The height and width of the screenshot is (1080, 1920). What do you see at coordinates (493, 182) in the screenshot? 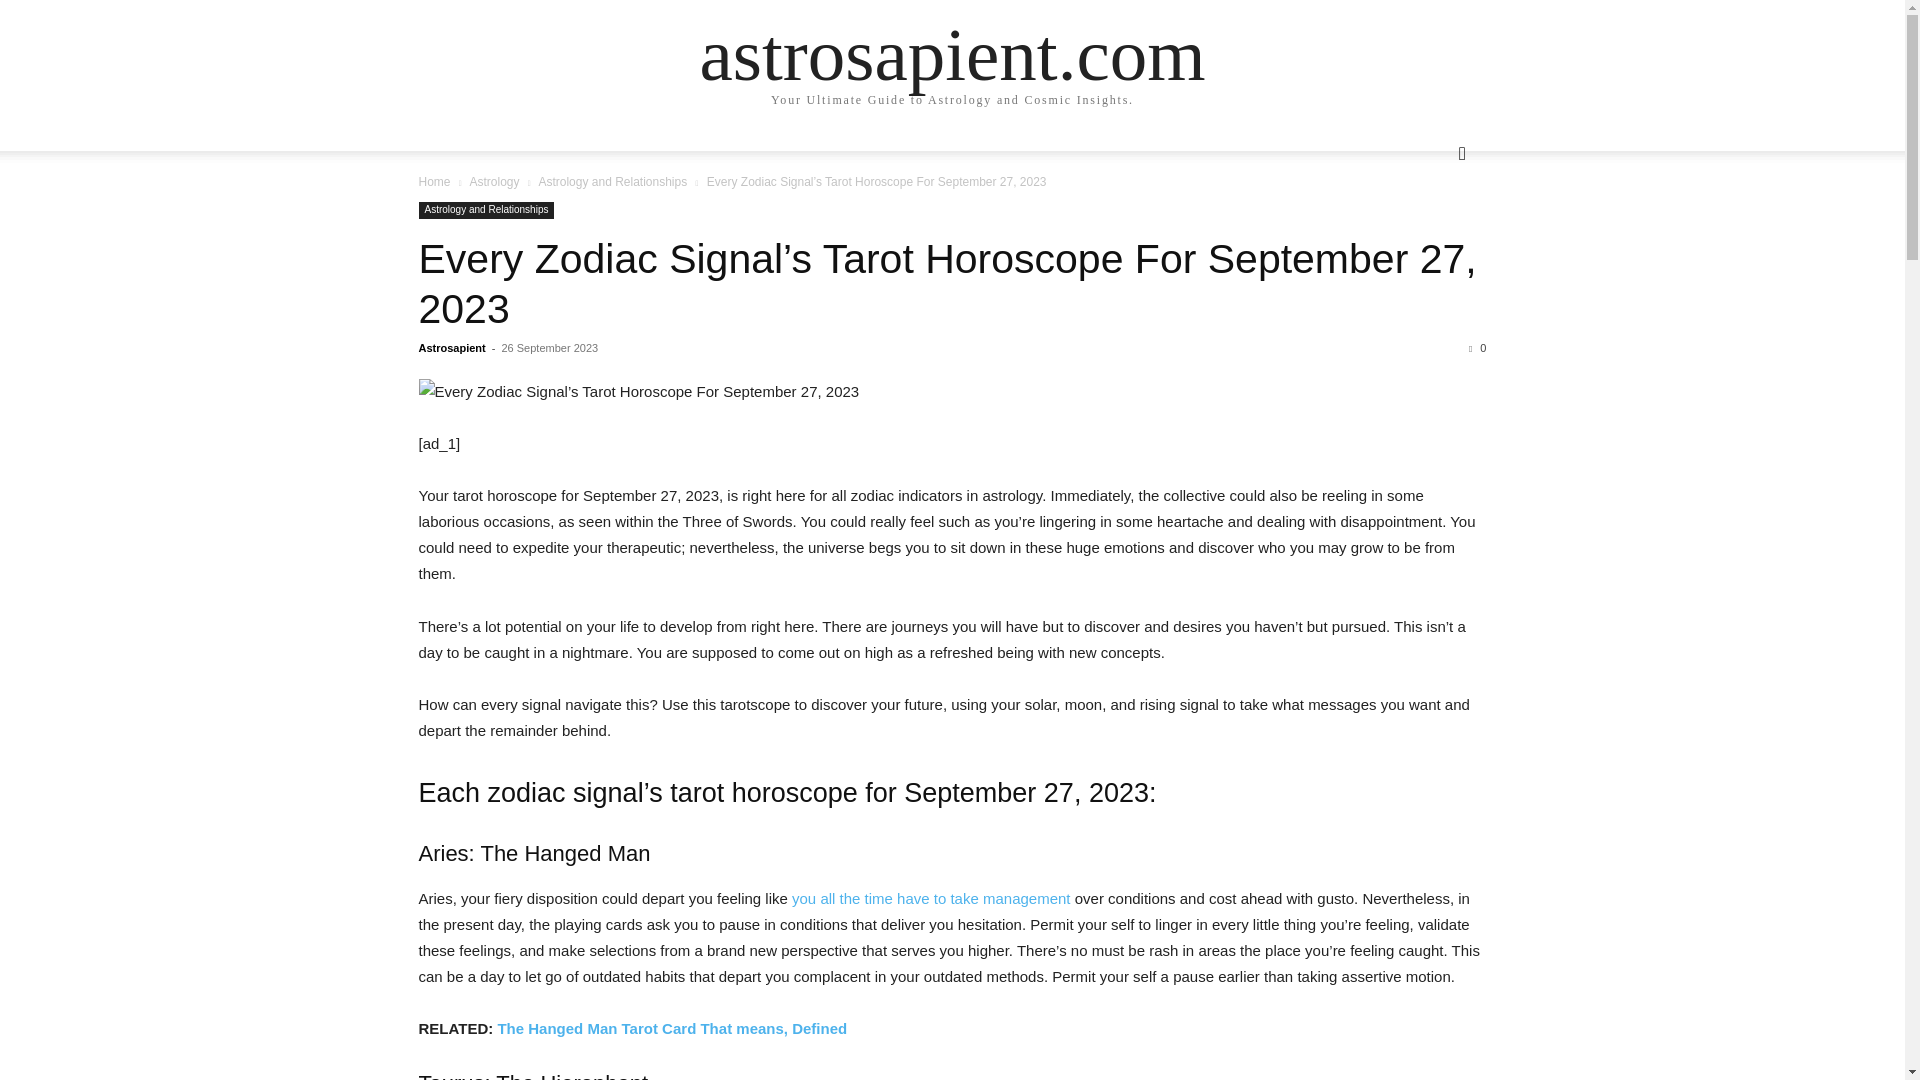
I see `Astrology` at bounding box center [493, 182].